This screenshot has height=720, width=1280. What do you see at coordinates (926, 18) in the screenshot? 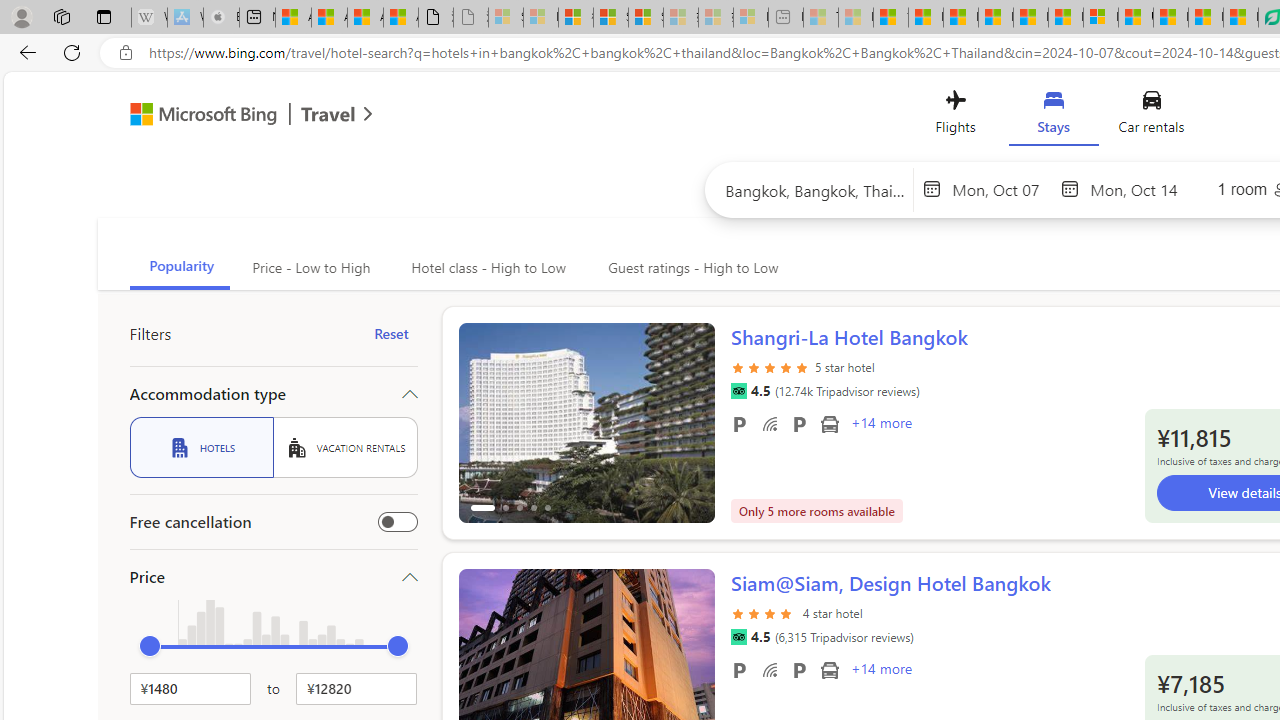
I see `Food and Drink - MSN` at bounding box center [926, 18].